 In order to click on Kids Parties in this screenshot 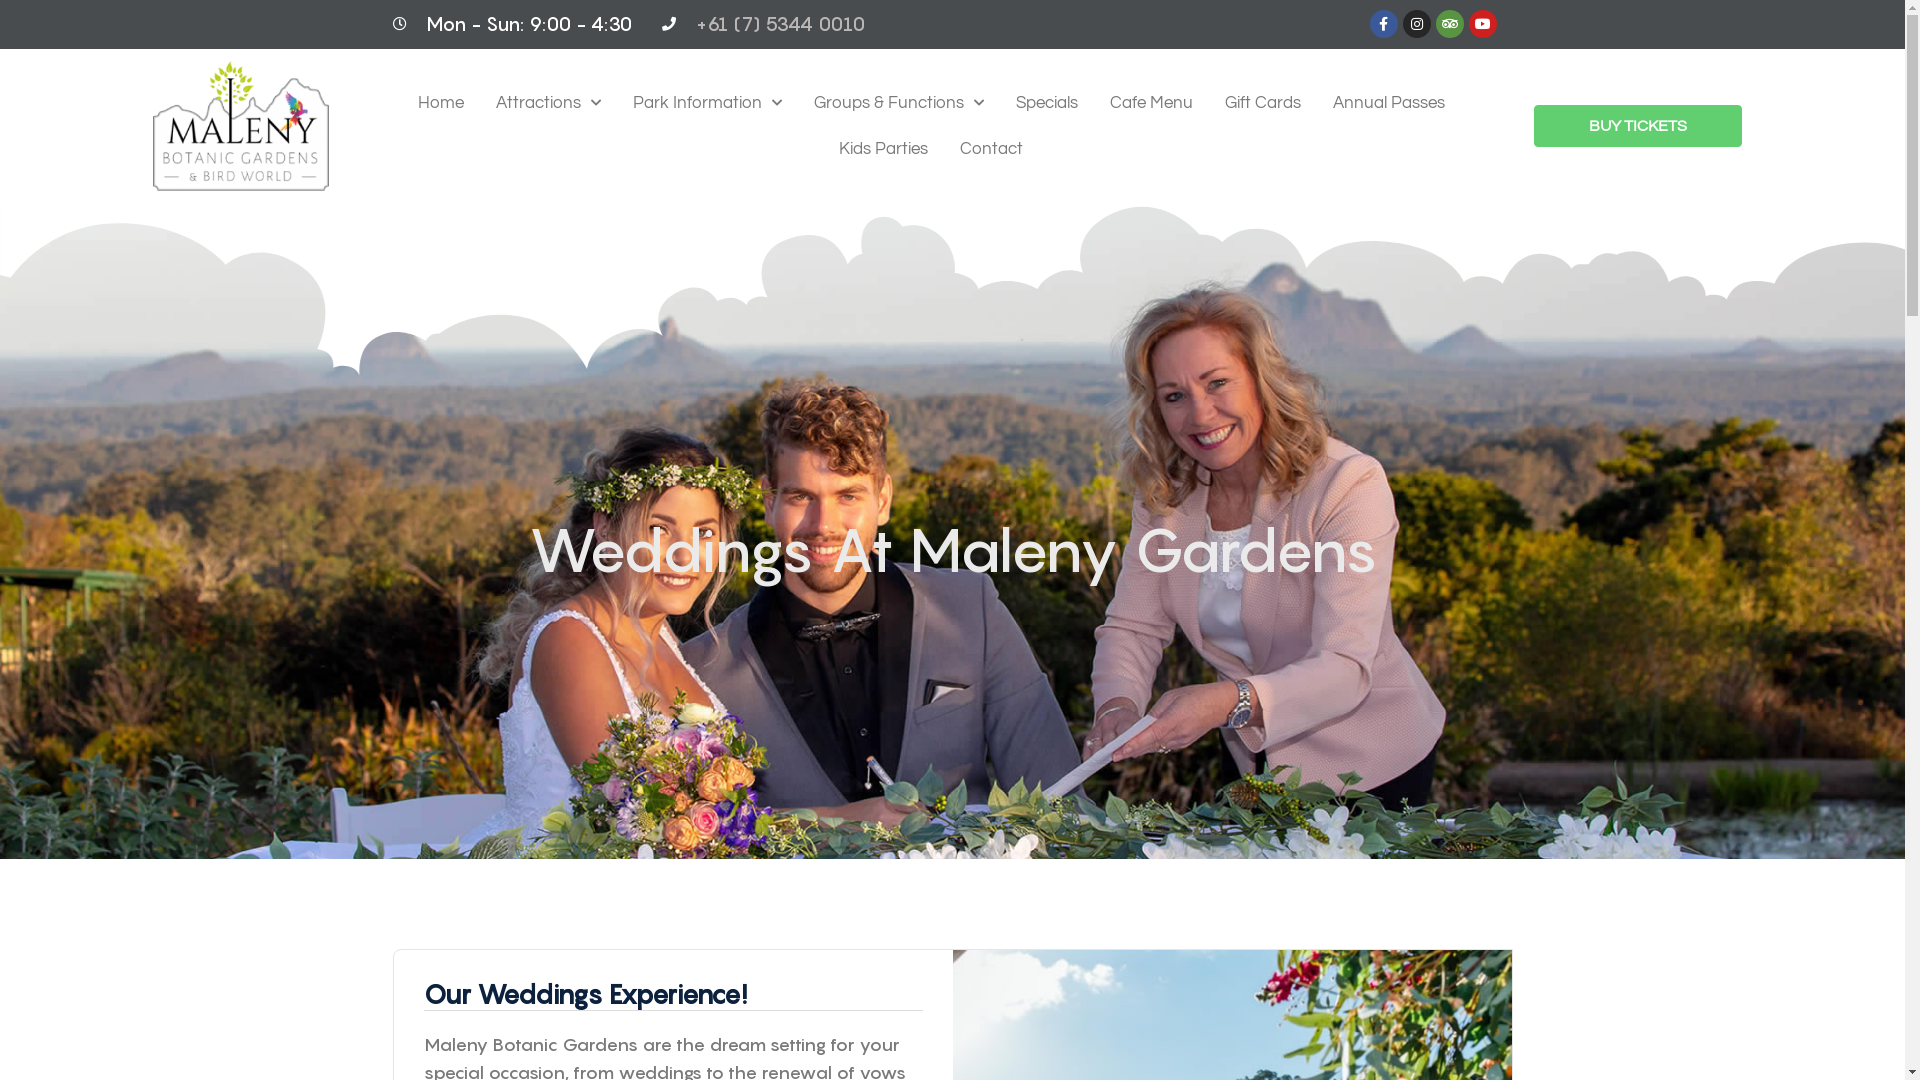, I will do `click(884, 149)`.